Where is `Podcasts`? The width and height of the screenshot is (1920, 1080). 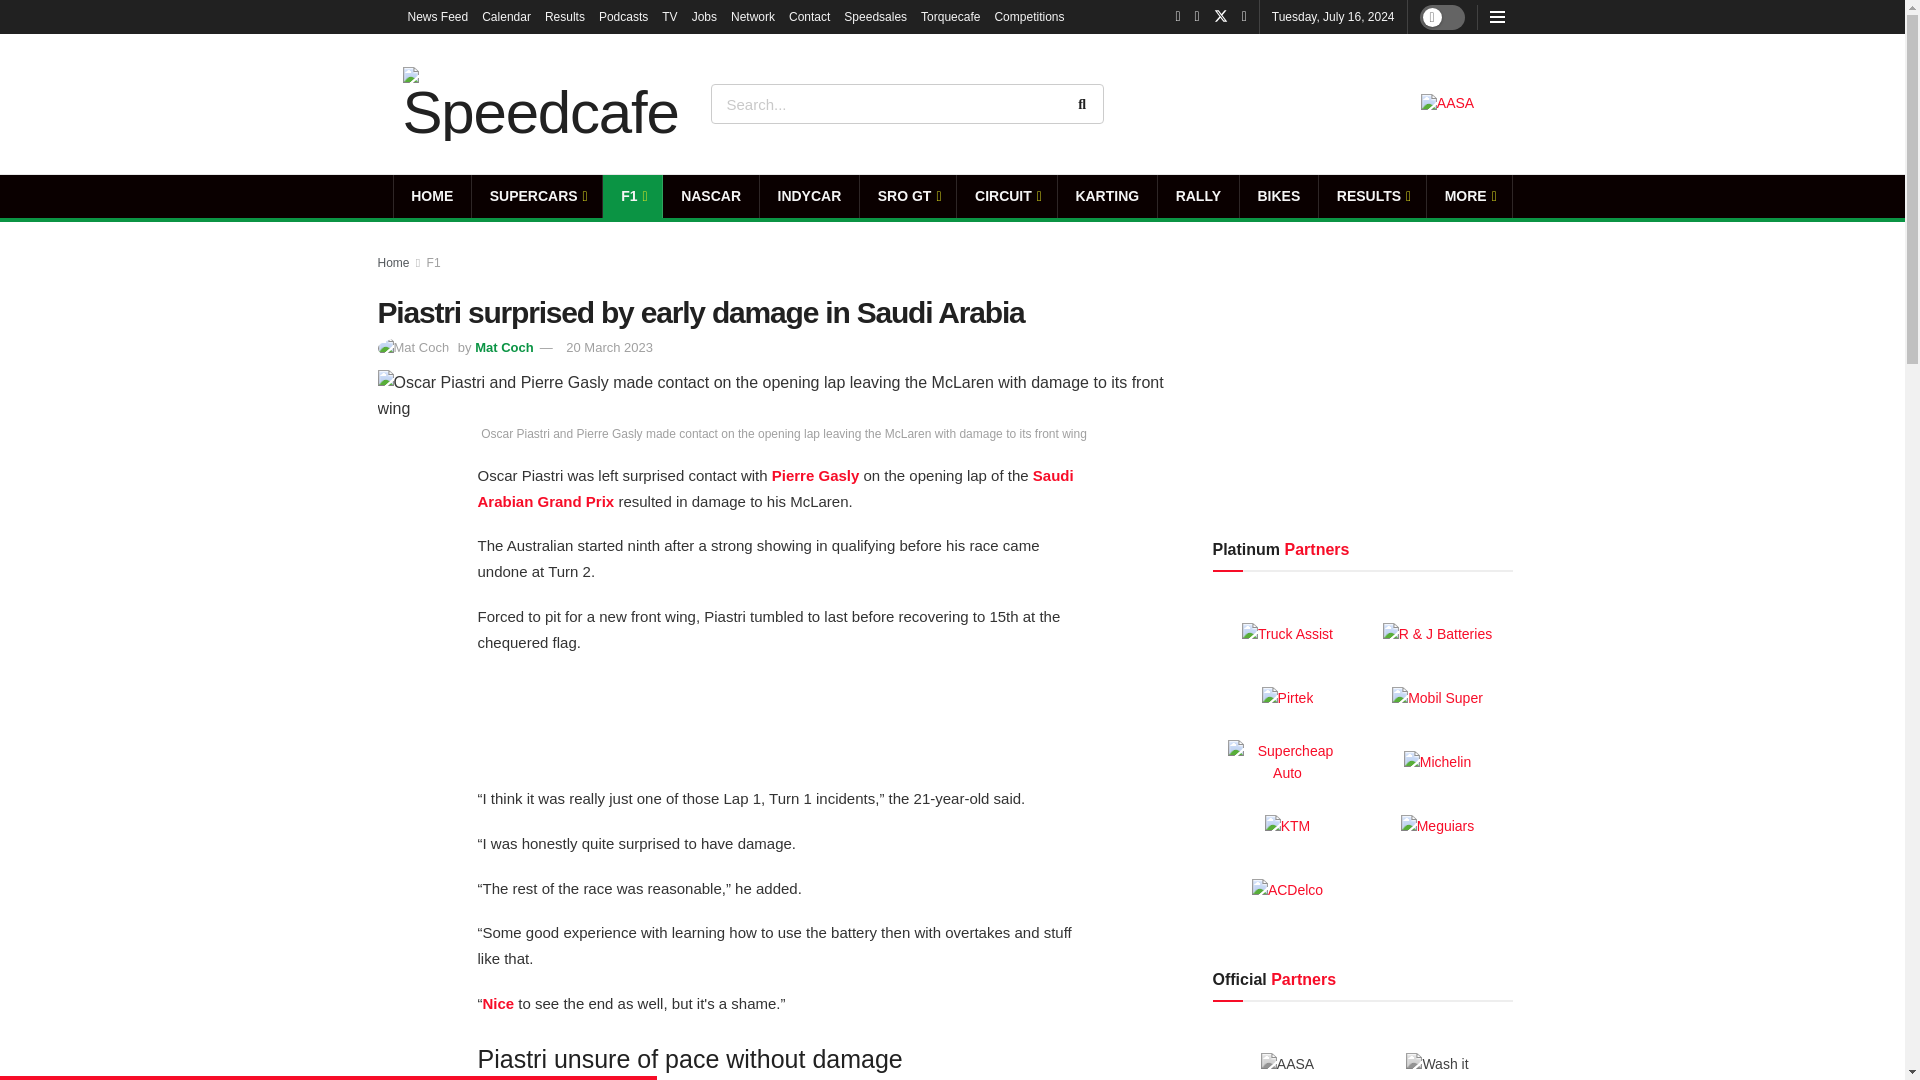
Podcasts is located at coordinates (624, 16).